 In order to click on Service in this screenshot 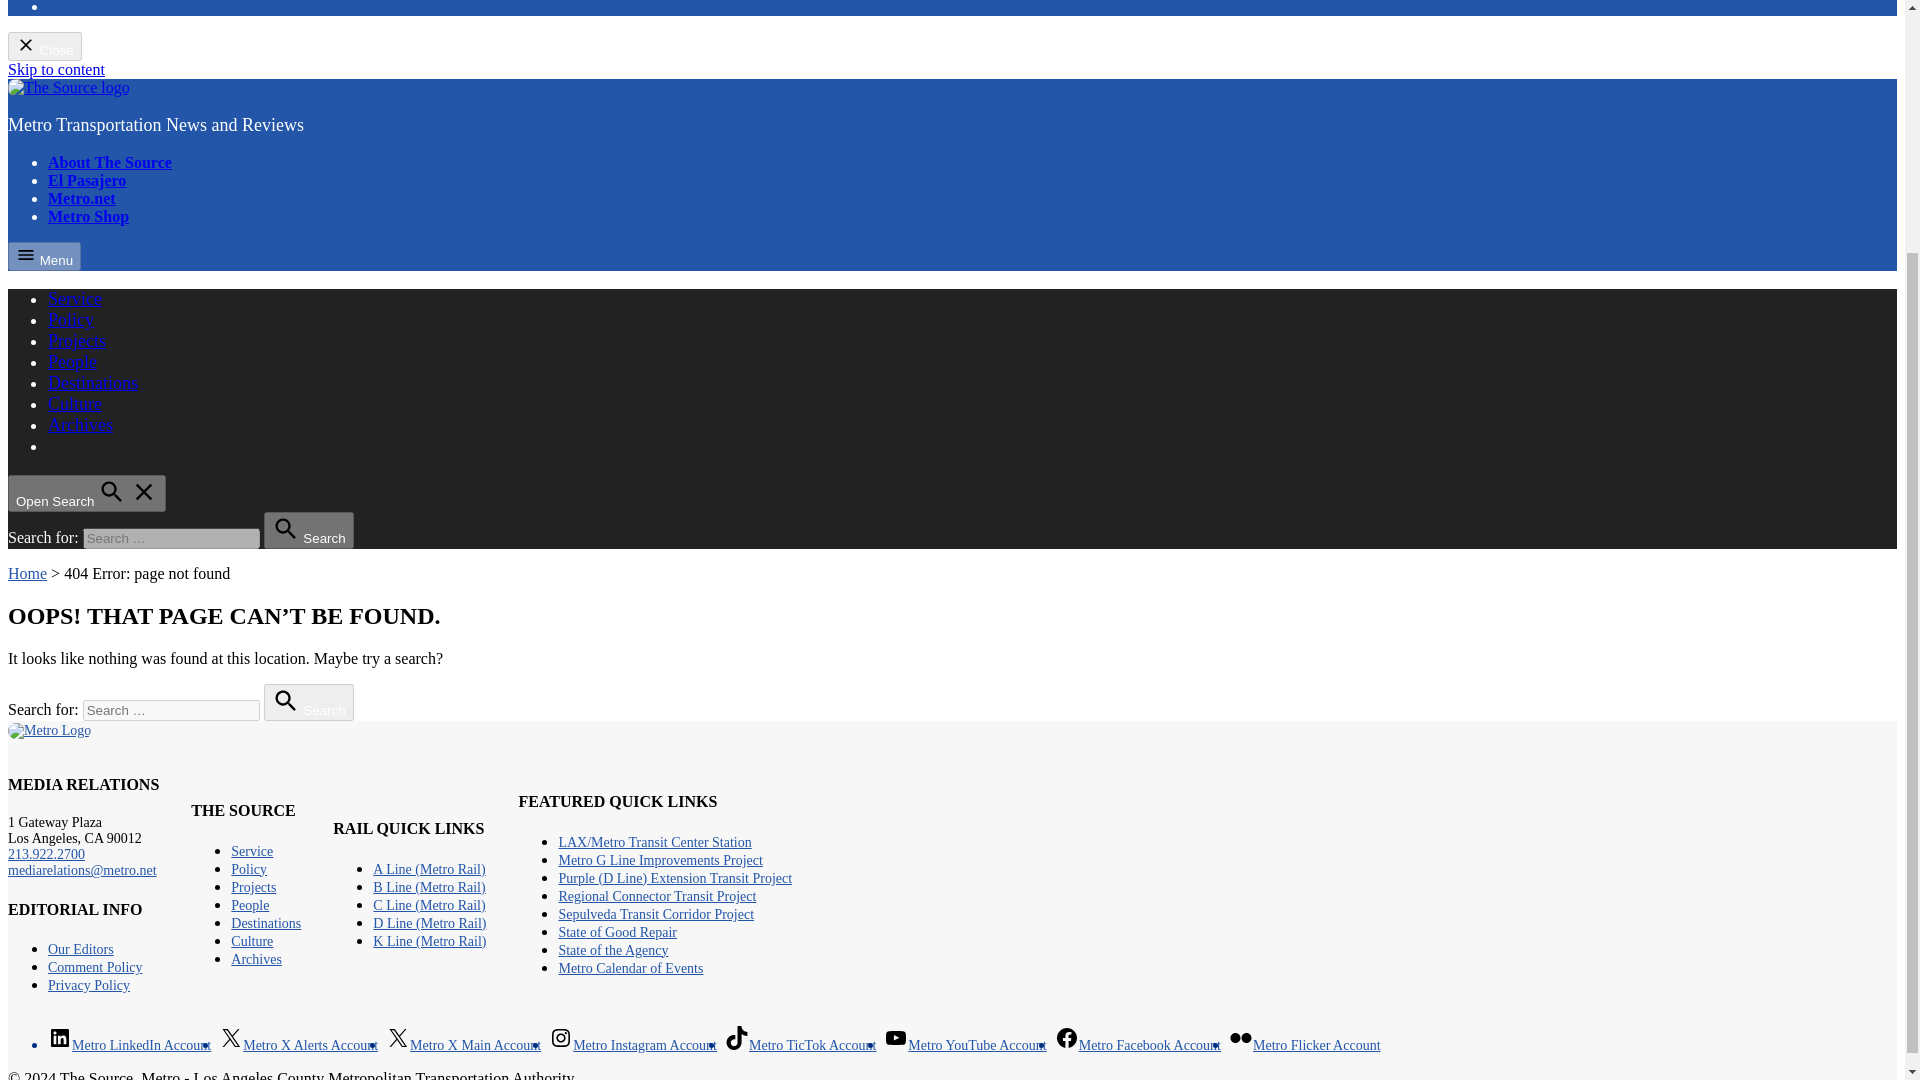, I will do `click(251, 850)`.